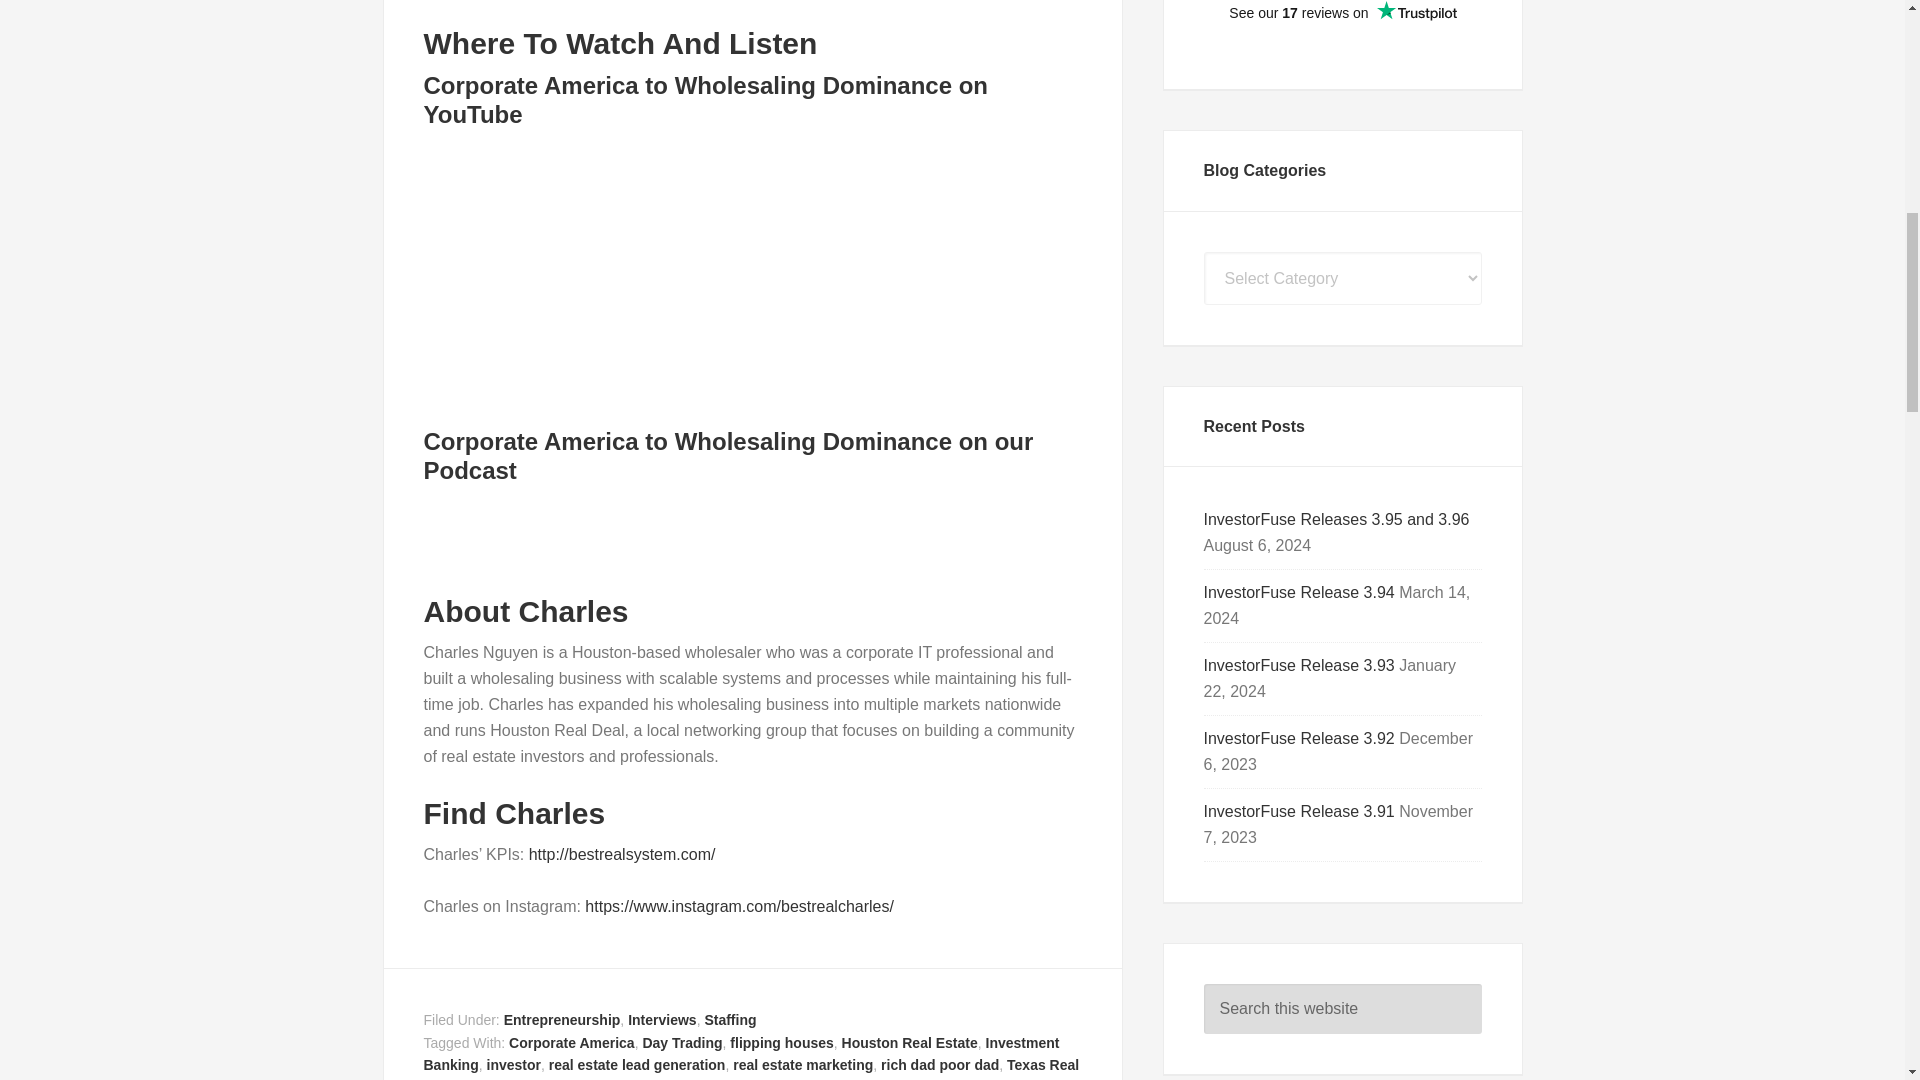 This screenshot has height=1080, width=1920. I want to click on Customer reviews powered by Trustpilot, so click(1342, 24).